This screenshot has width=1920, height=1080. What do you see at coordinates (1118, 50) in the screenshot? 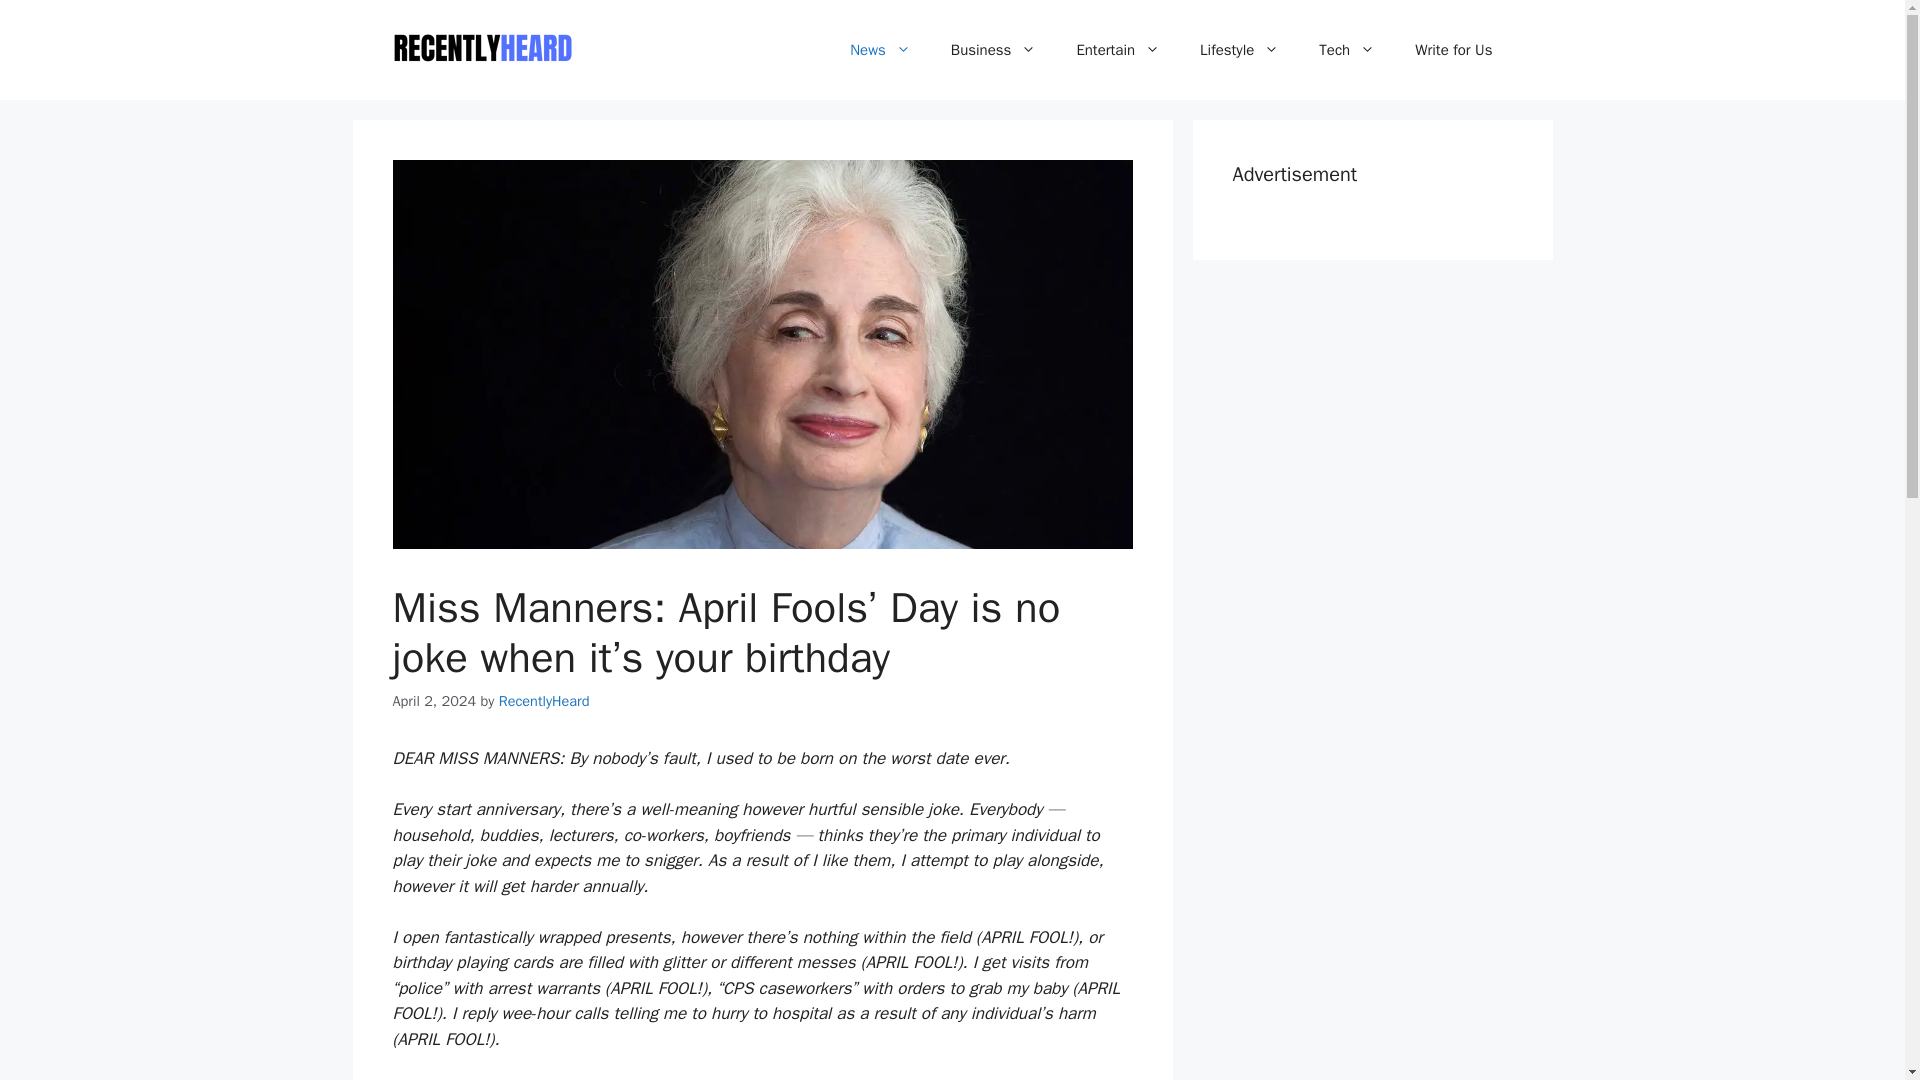
I see `Entertain` at bounding box center [1118, 50].